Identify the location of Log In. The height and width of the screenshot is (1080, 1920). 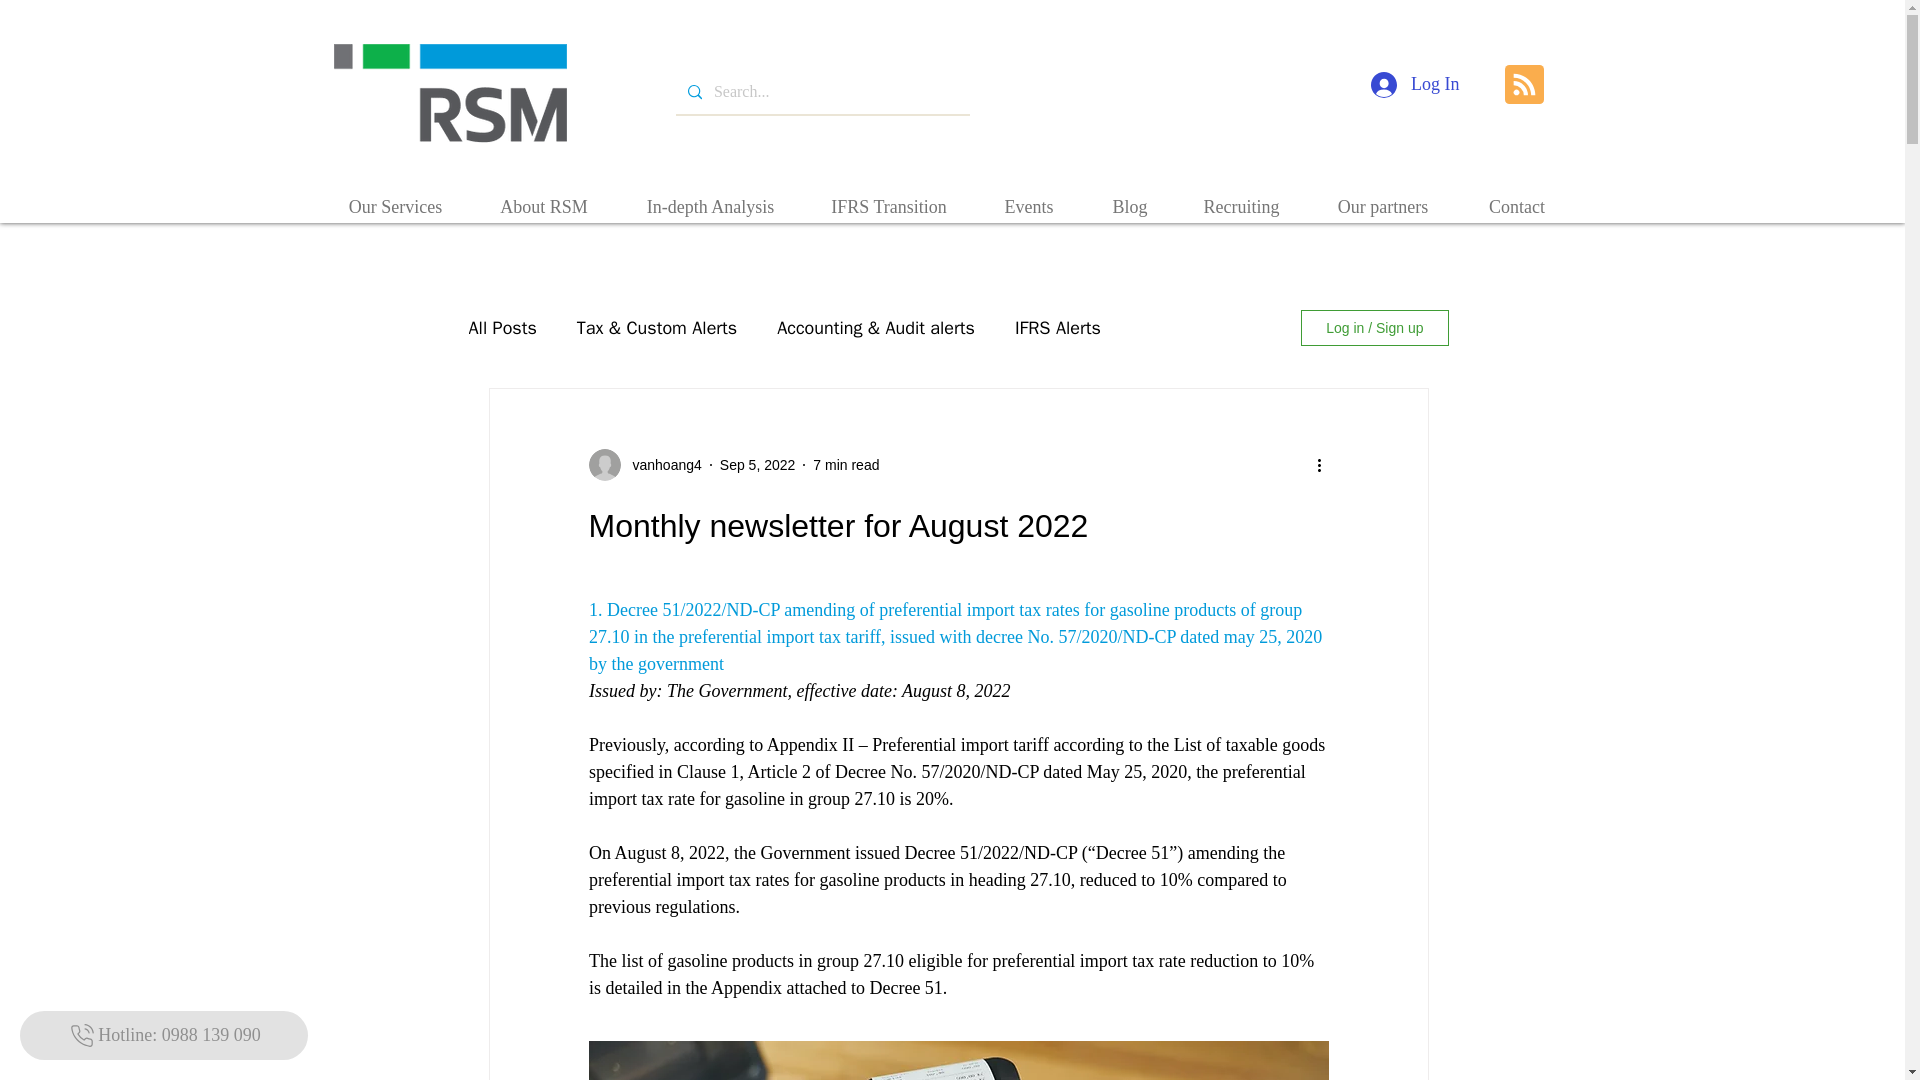
(1416, 84).